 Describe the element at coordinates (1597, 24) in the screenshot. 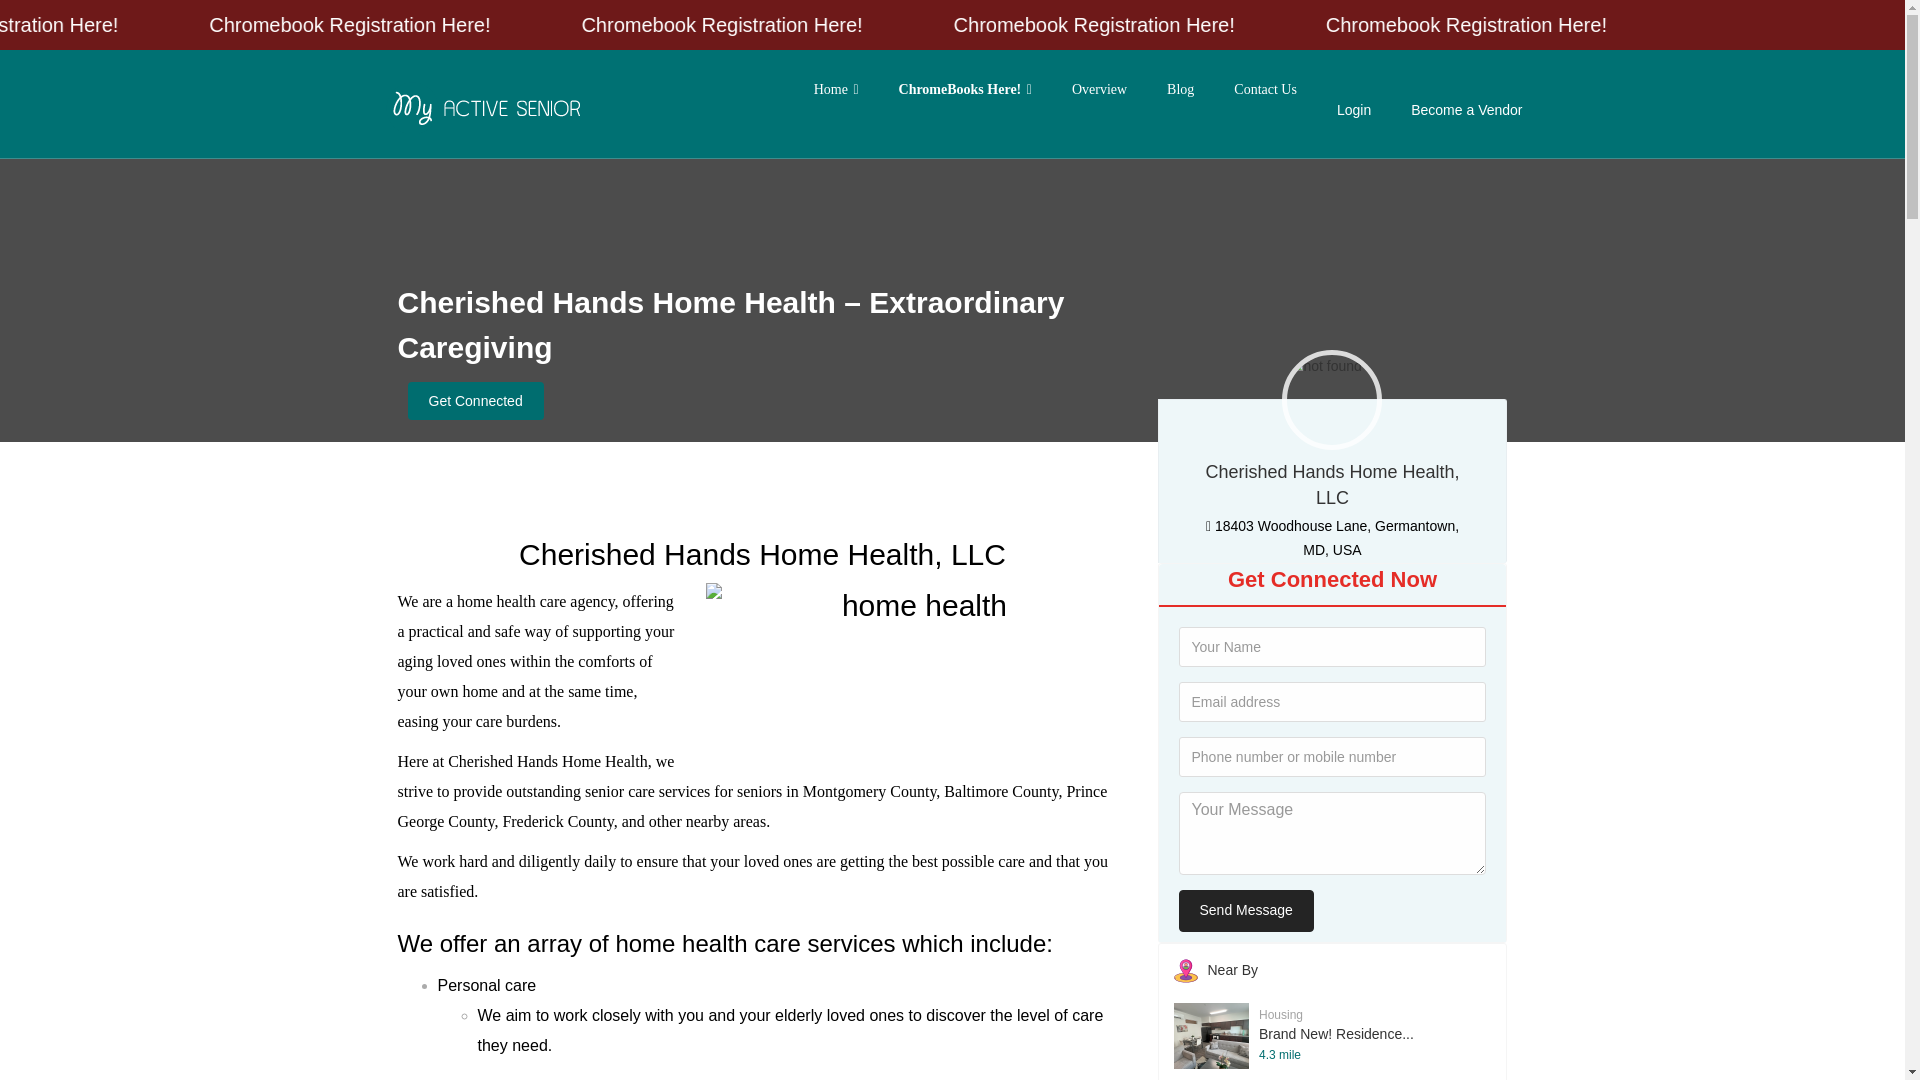

I see `Chromebook Registration Here!` at that location.